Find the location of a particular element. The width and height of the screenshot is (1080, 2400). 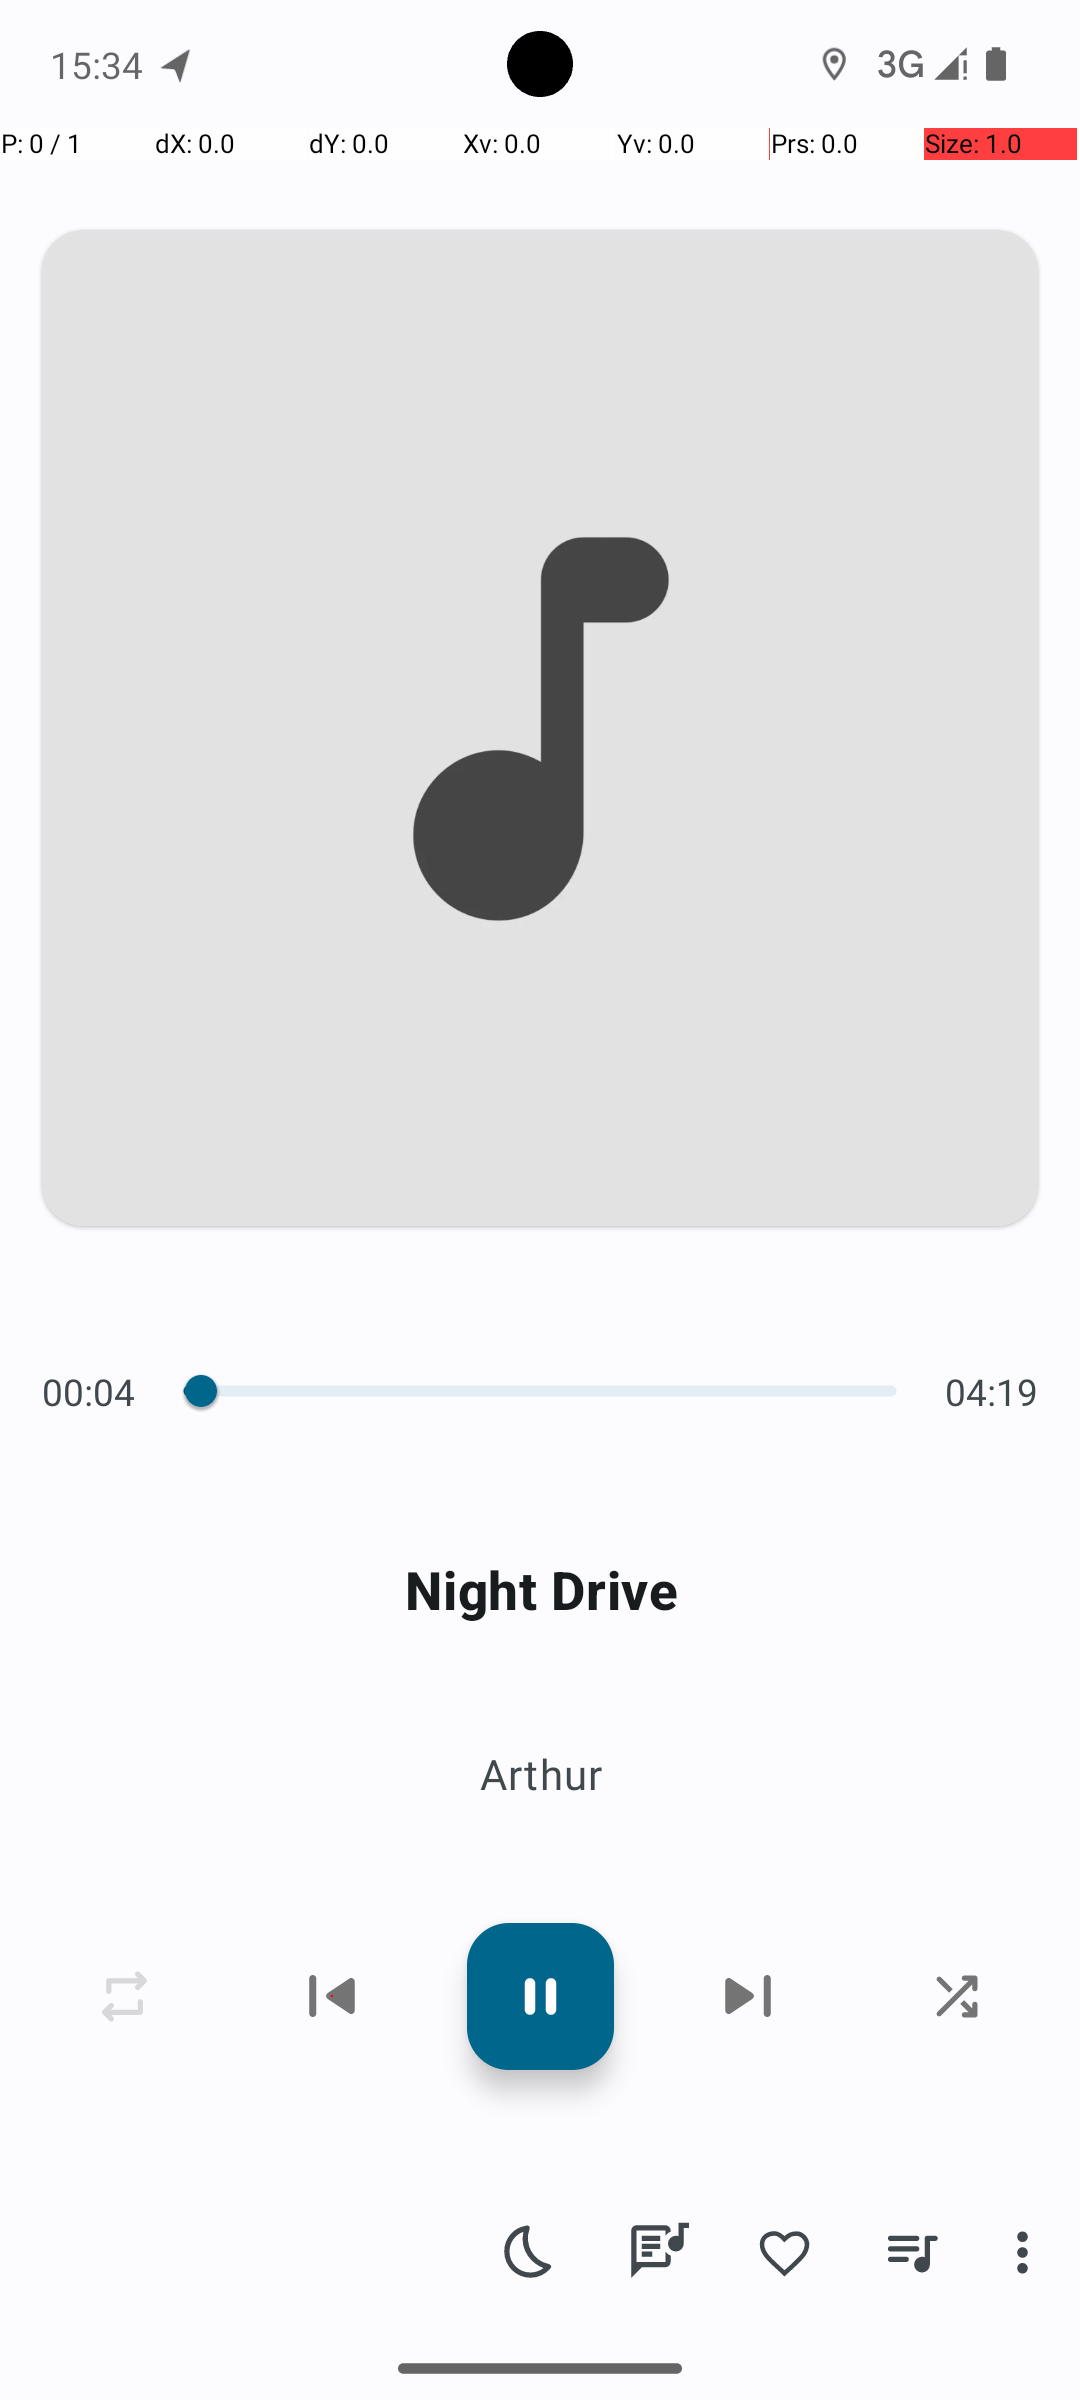

Album is located at coordinates (540, 1820).